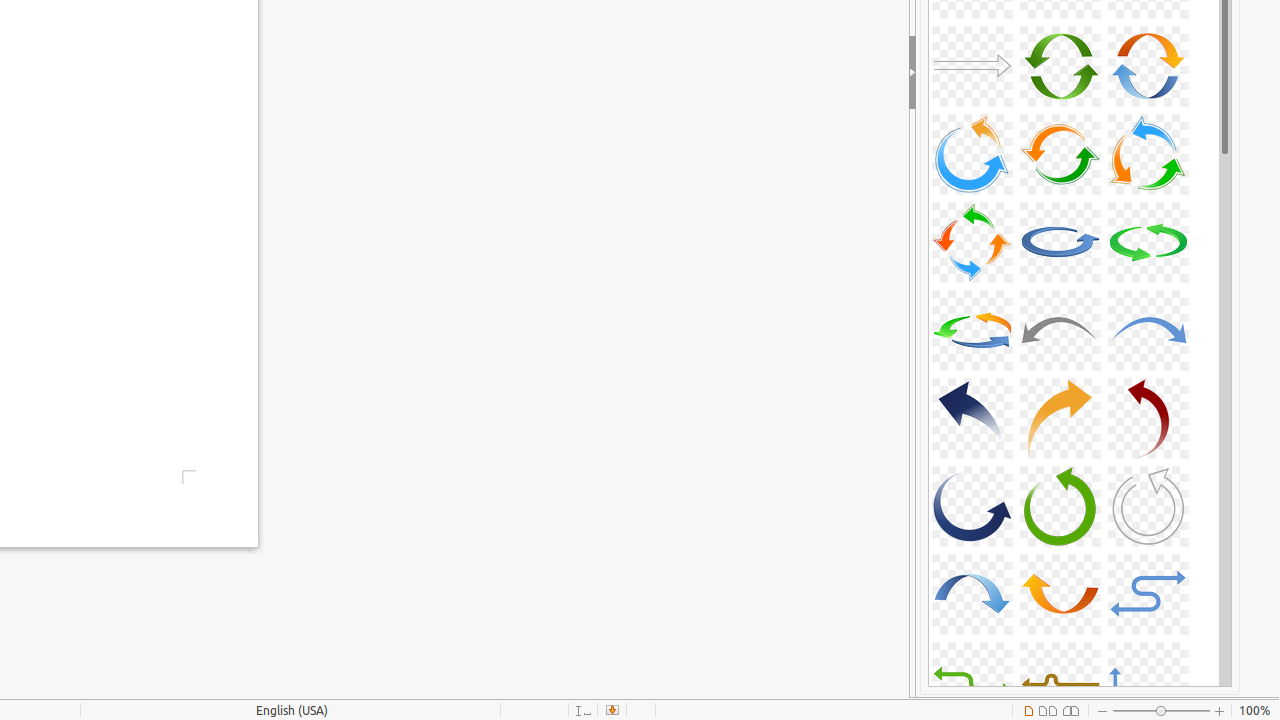 The image size is (1280, 720). What do you see at coordinates (972, 154) in the screenshot?
I see `A16-CircleArrow` at bounding box center [972, 154].